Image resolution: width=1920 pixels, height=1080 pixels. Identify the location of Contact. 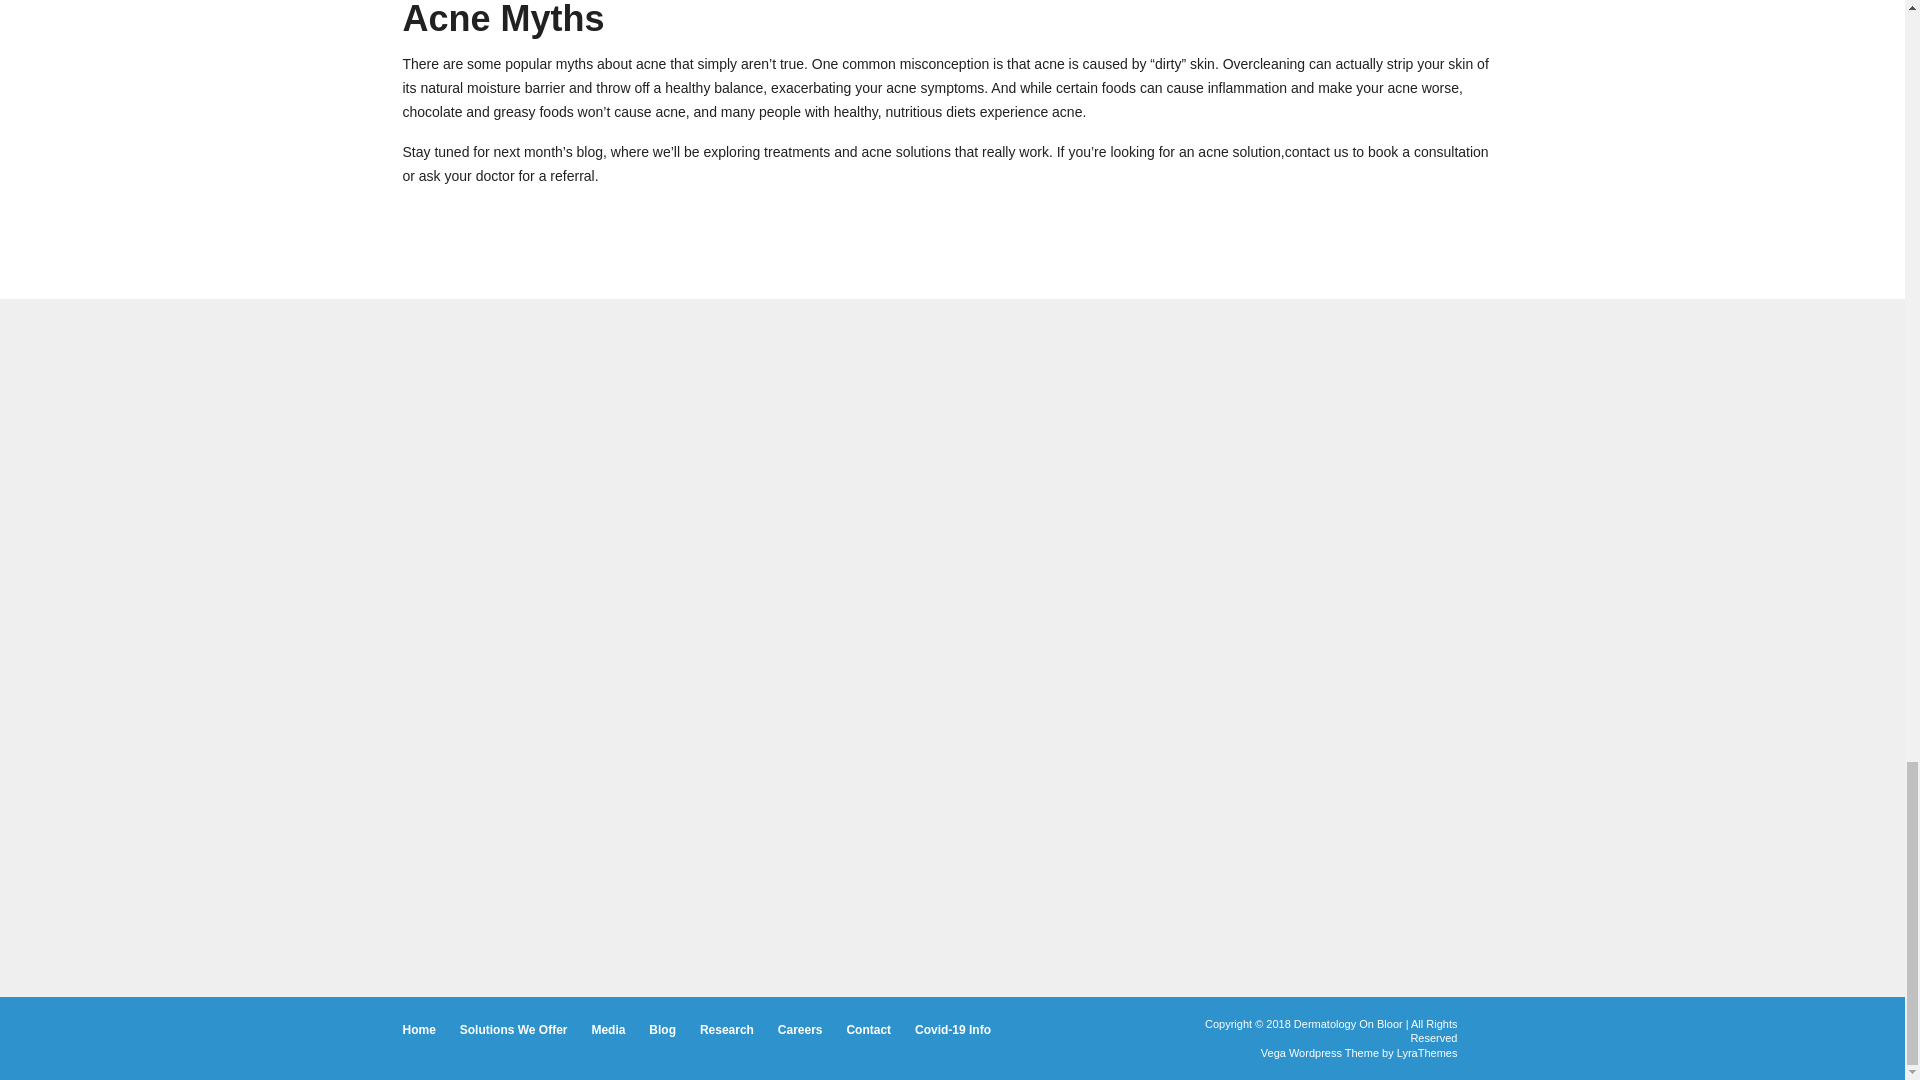
(868, 1030).